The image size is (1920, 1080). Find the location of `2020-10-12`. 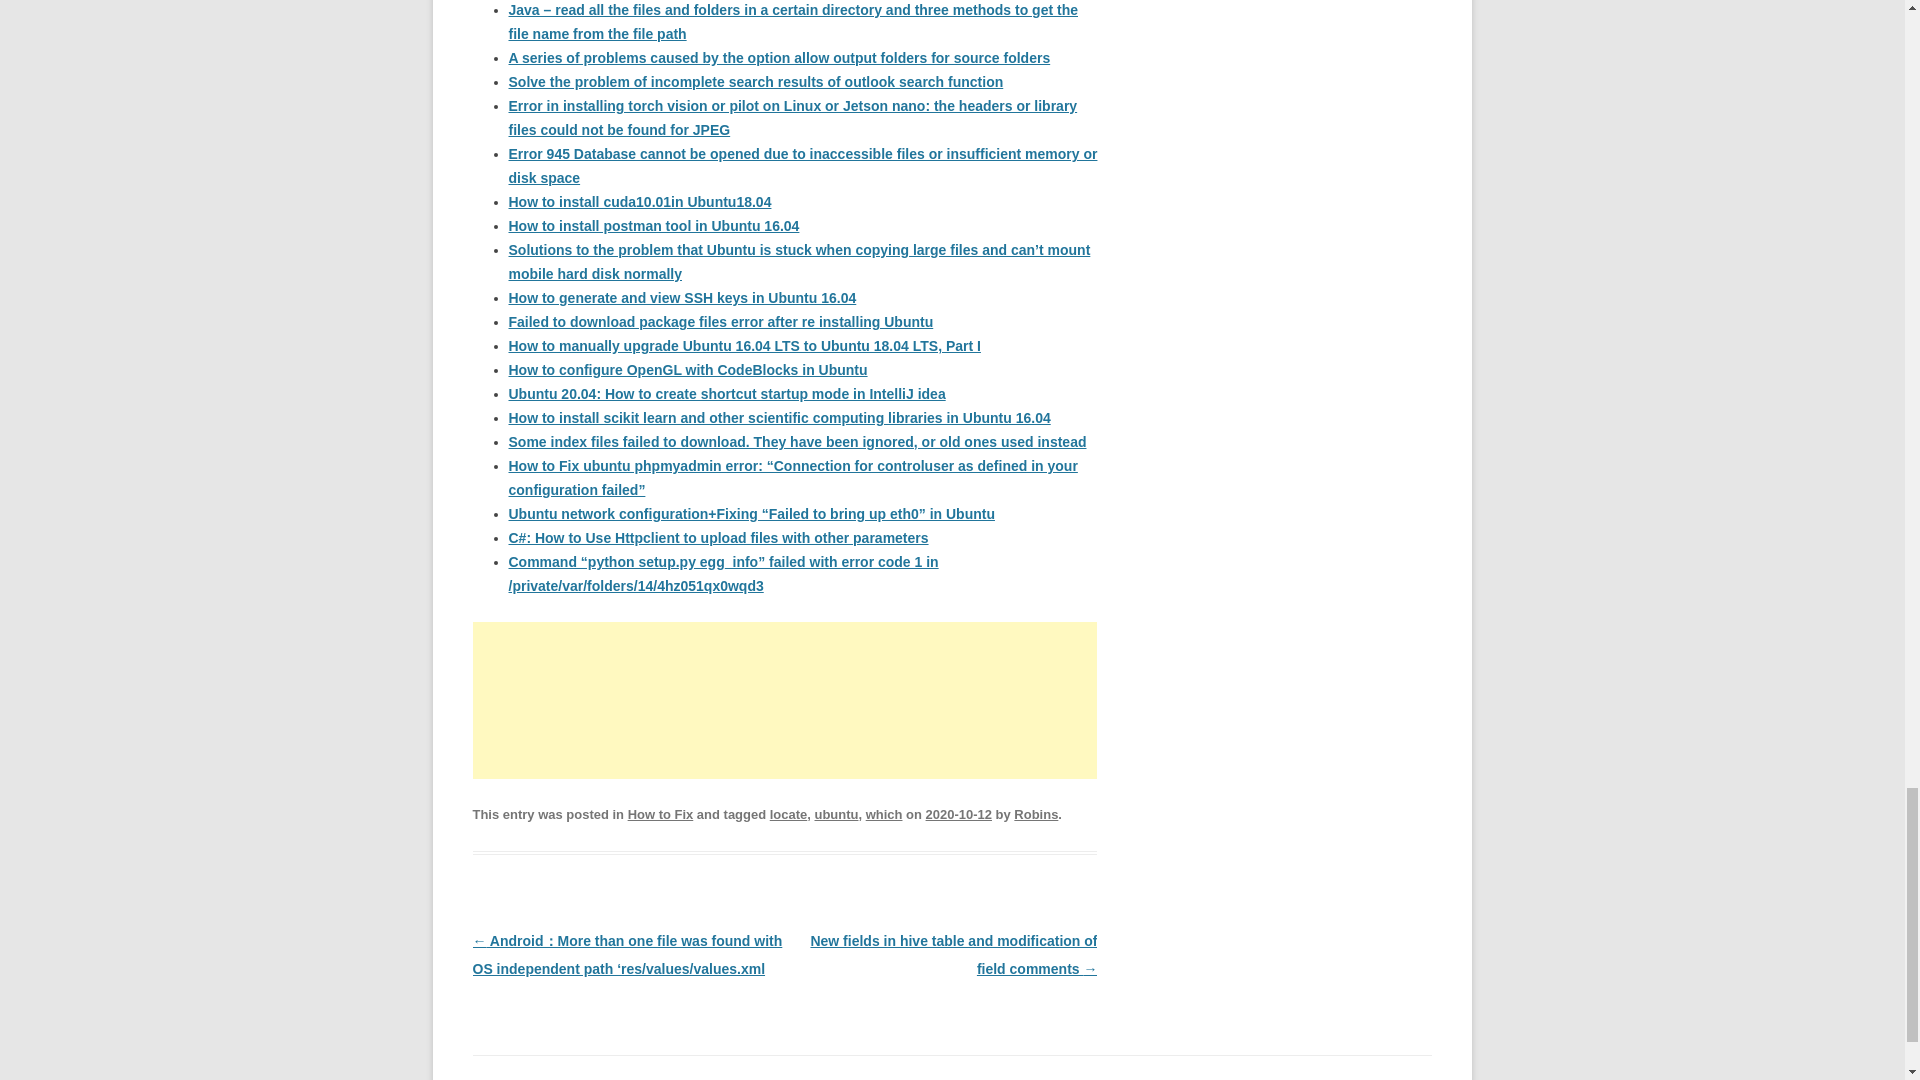

2020-10-12 is located at coordinates (958, 814).